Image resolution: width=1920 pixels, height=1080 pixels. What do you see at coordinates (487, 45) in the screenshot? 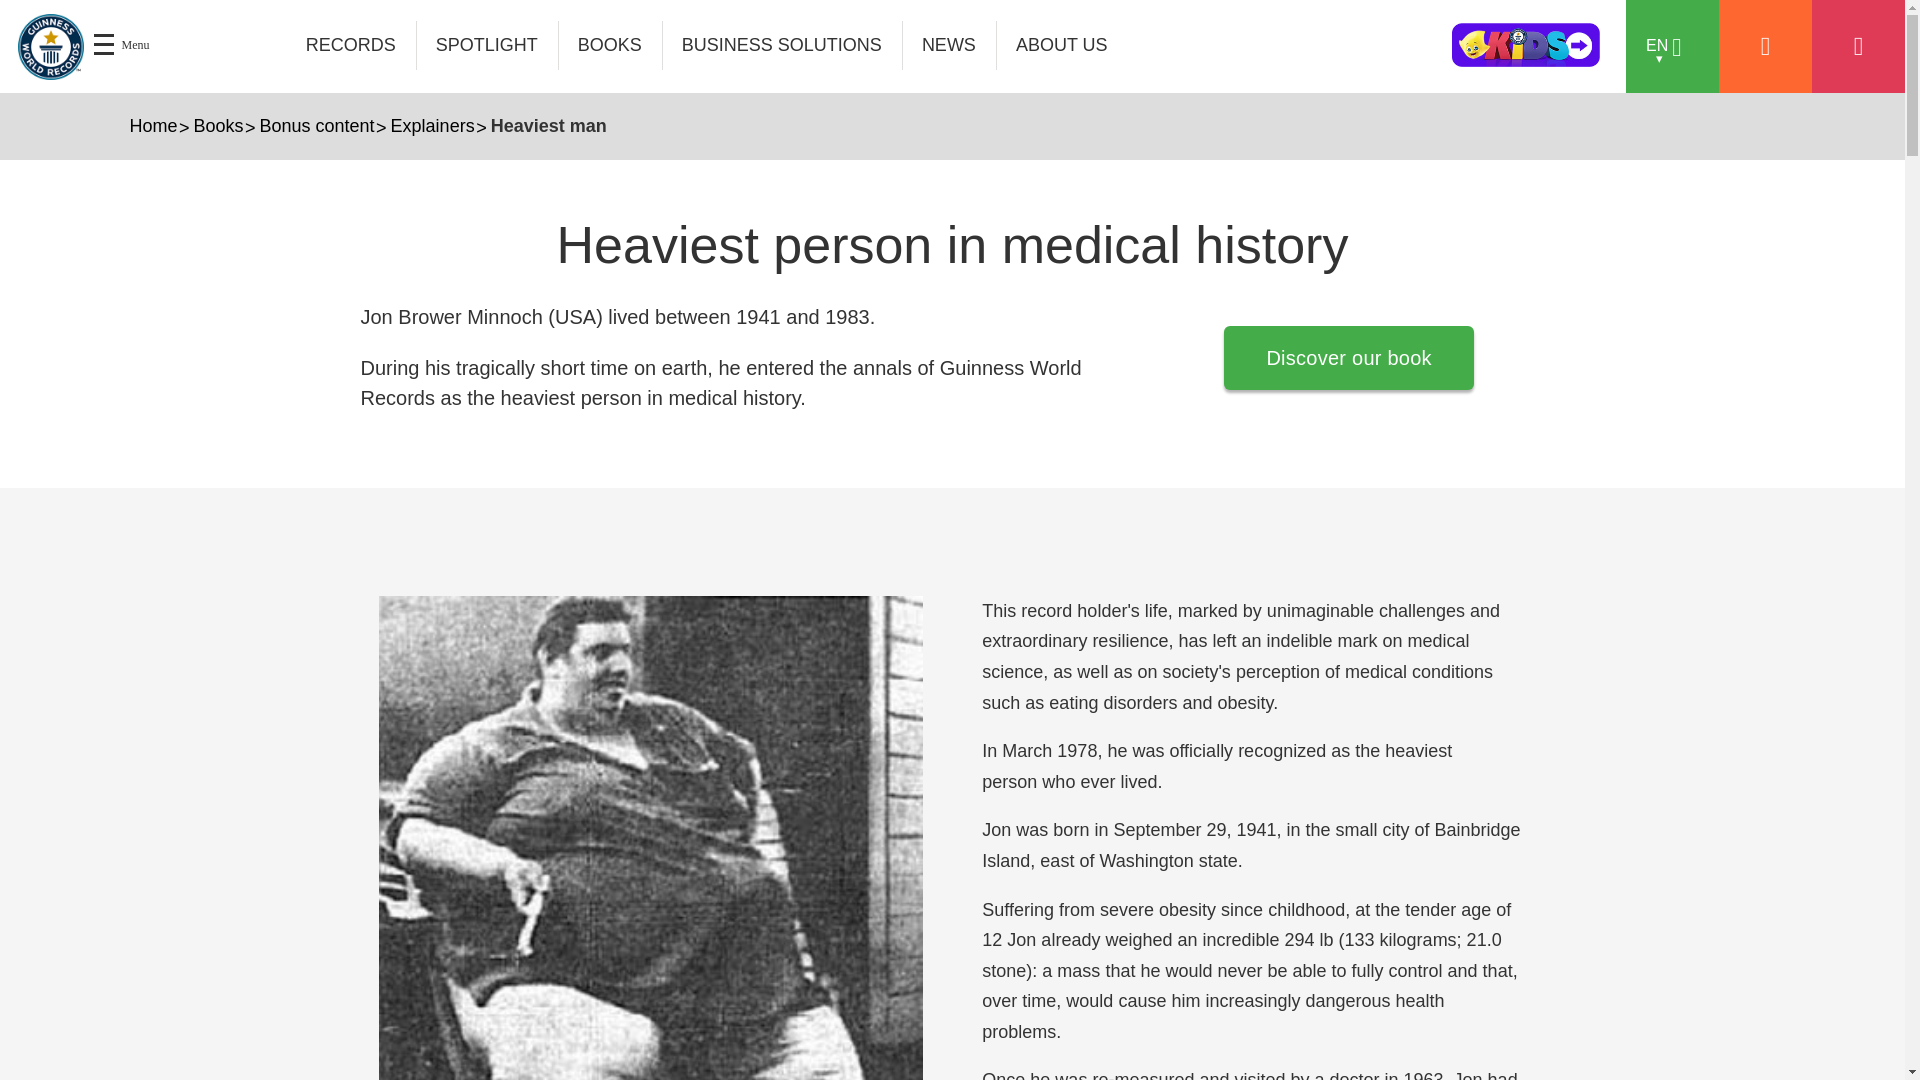
I see `SPOTLIGHT` at bounding box center [487, 45].